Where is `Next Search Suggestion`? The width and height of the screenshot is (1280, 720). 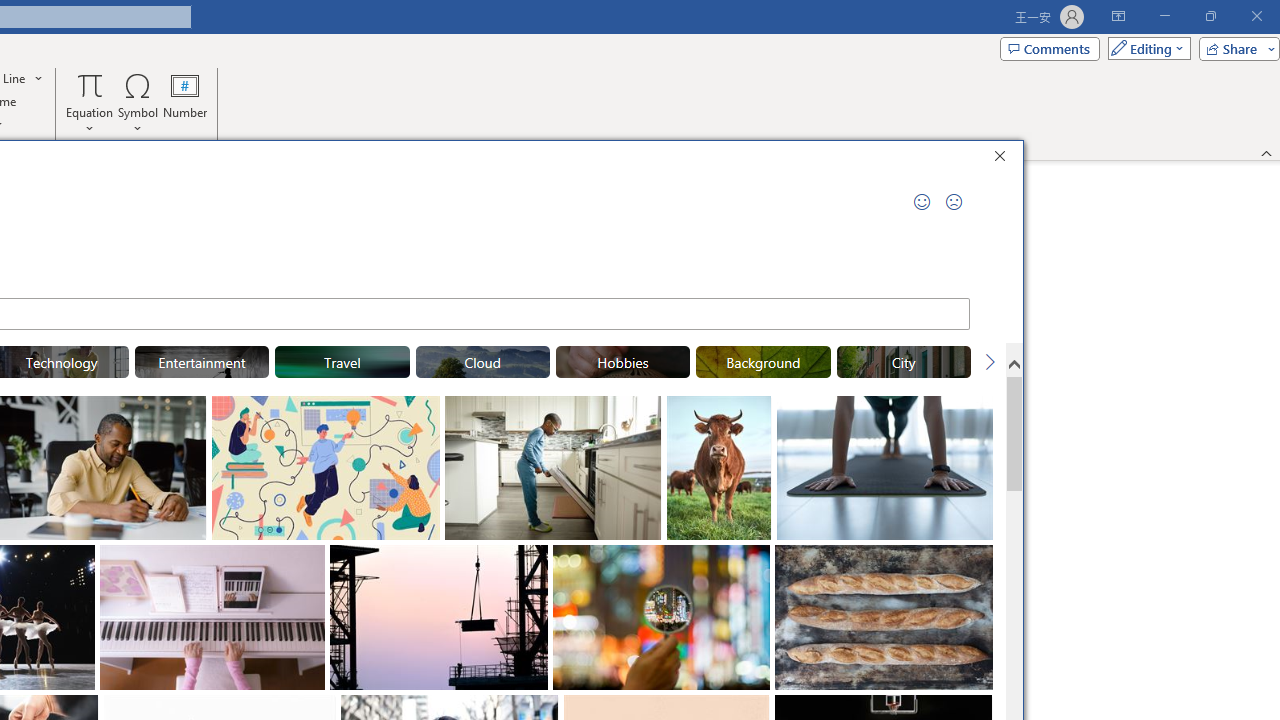 Next Search Suggestion is located at coordinates (990, 362).